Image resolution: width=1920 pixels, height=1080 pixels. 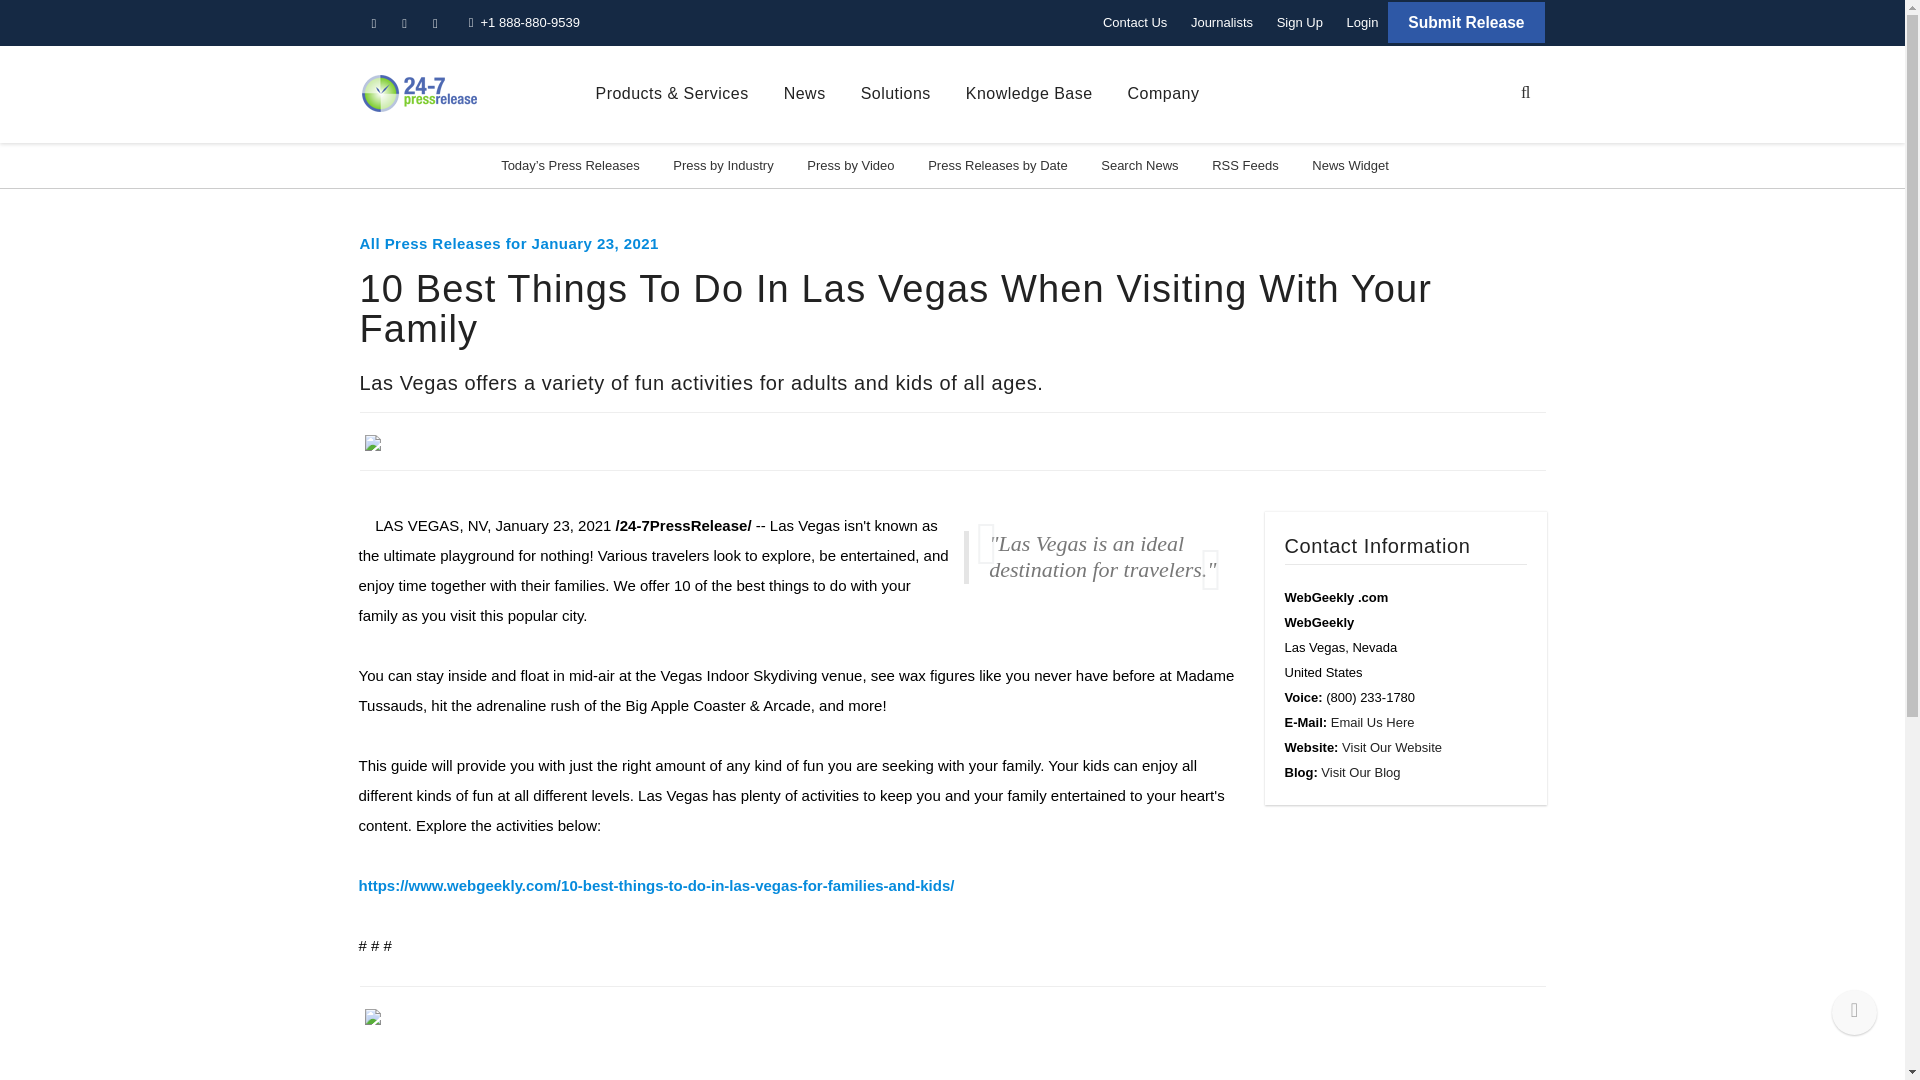 What do you see at coordinates (1028, 94) in the screenshot?
I see `Knowledge Base` at bounding box center [1028, 94].